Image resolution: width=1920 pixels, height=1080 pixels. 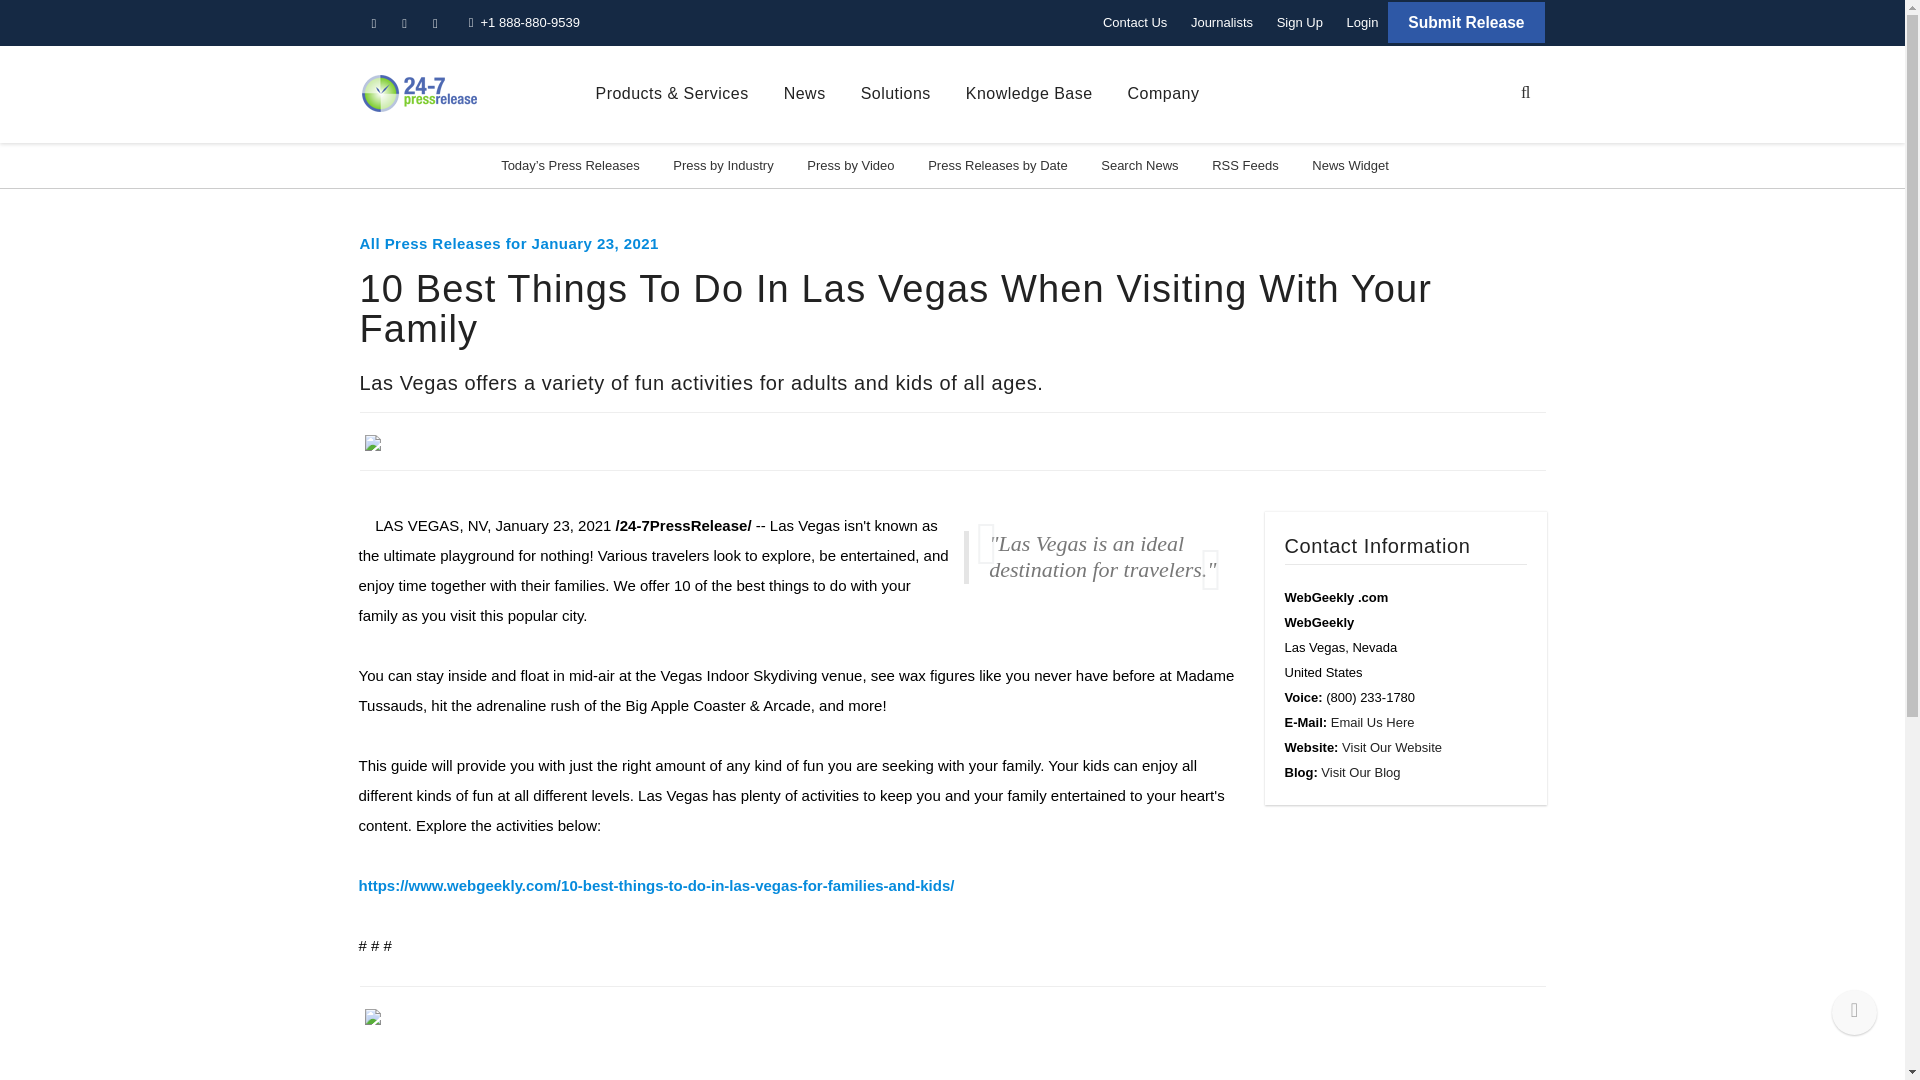 What do you see at coordinates (1028, 94) in the screenshot?
I see `Knowledge Base` at bounding box center [1028, 94].